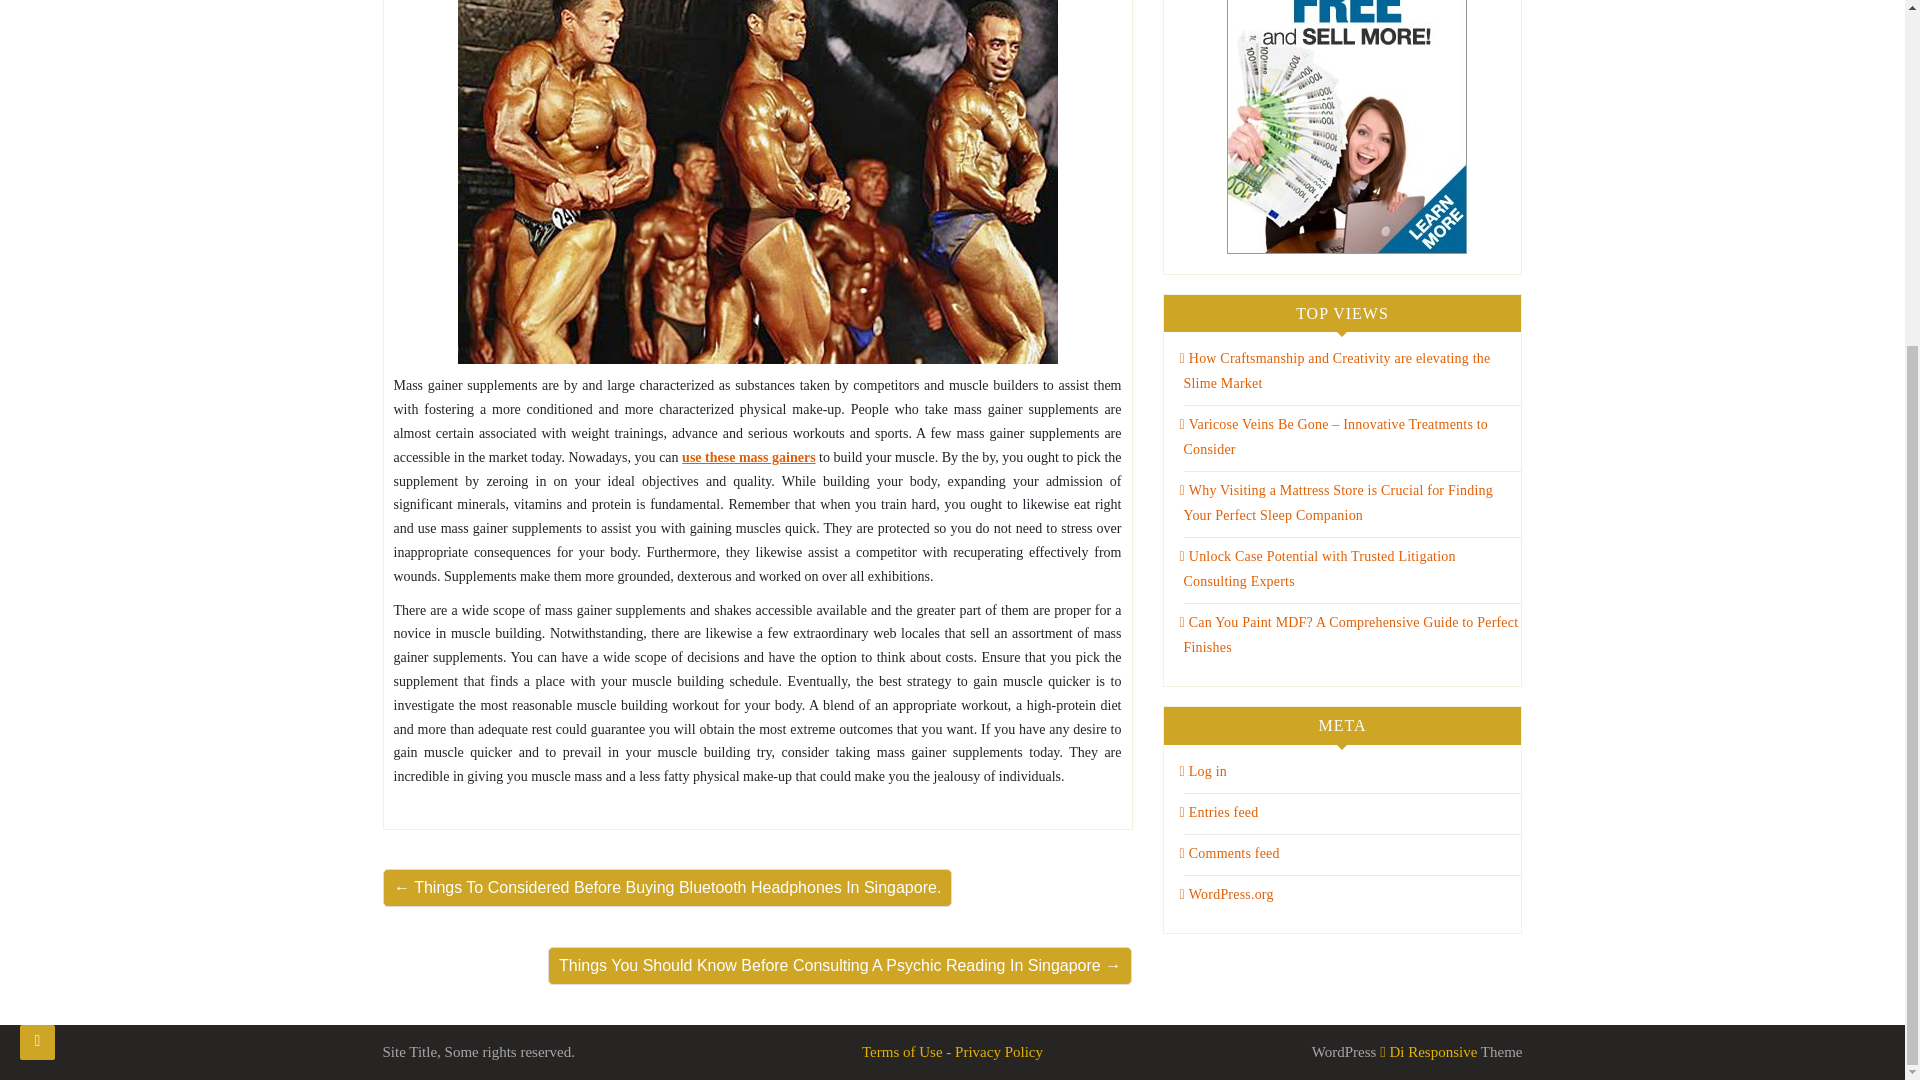 The width and height of the screenshot is (1920, 1080). What do you see at coordinates (1349, 634) in the screenshot?
I see `Can You Paint MDF? A Comprehensive Guide to Perfect Finishes` at bounding box center [1349, 634].